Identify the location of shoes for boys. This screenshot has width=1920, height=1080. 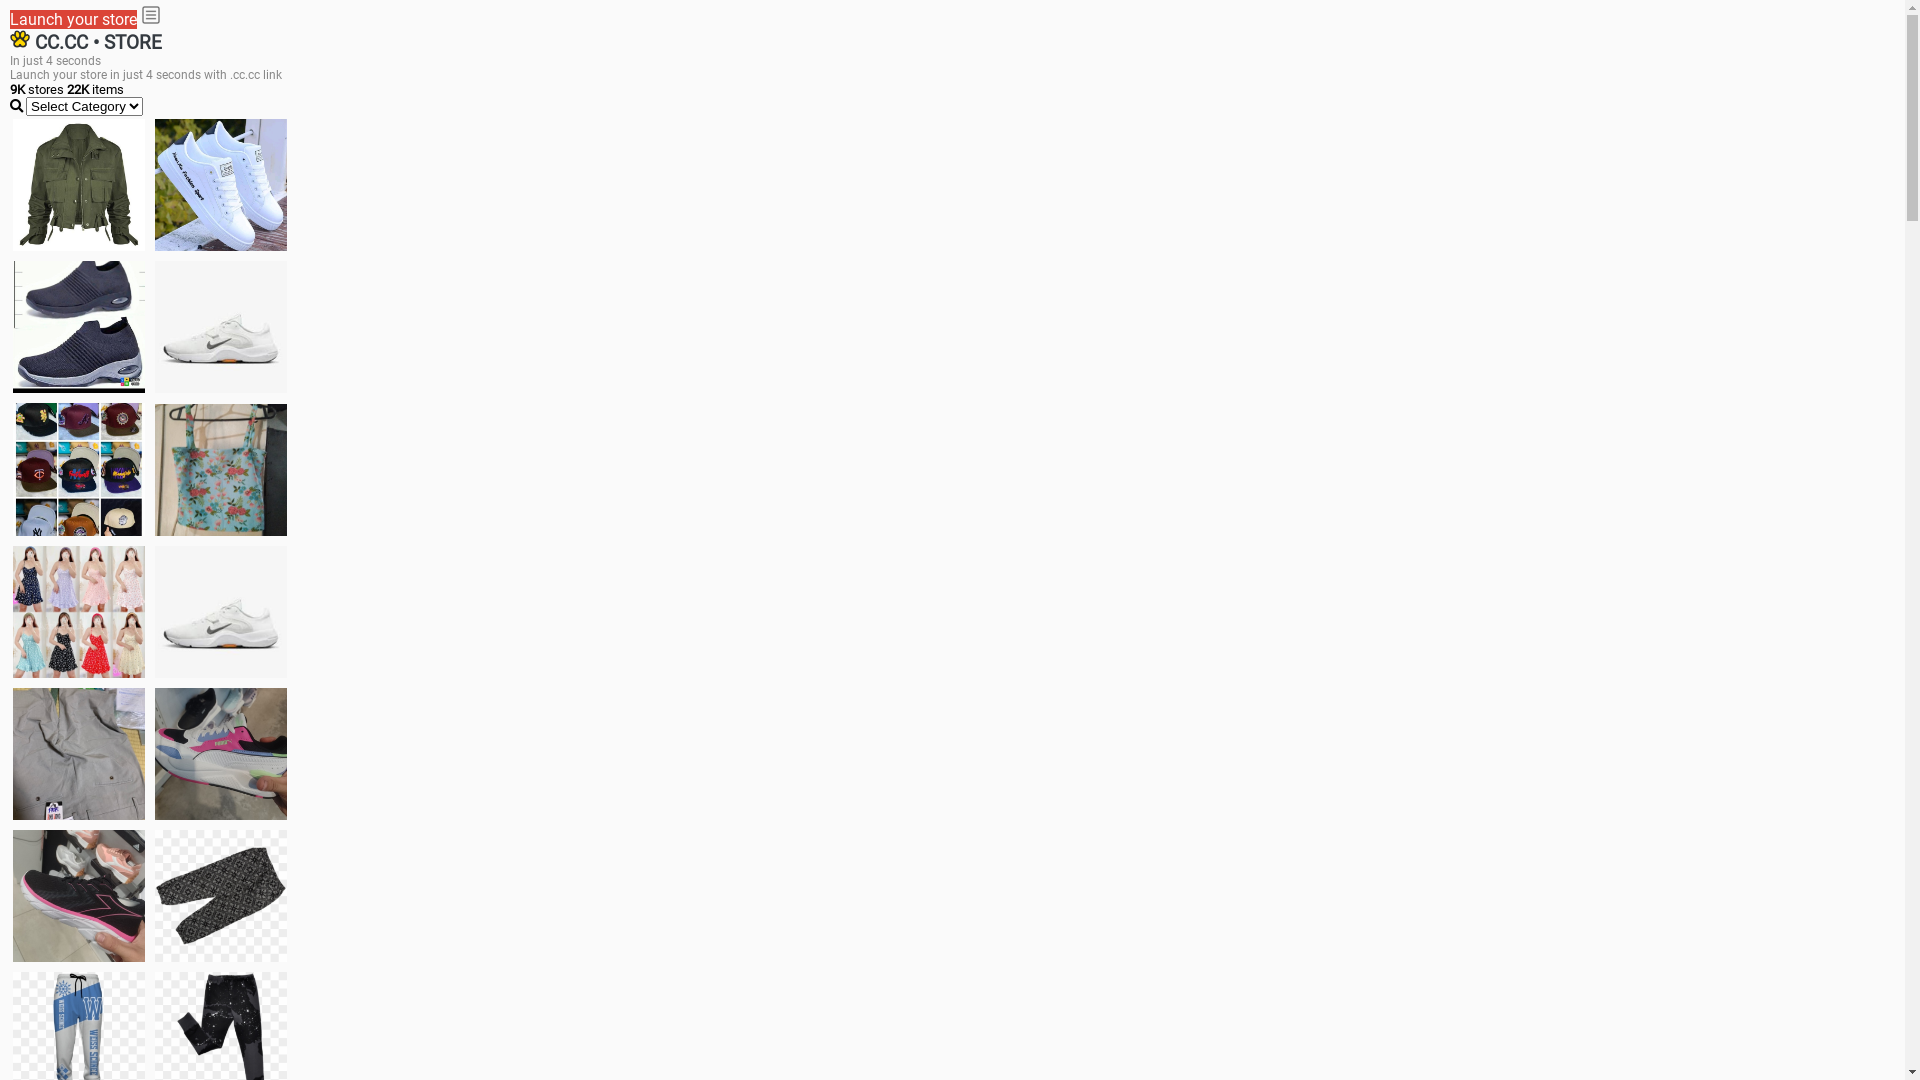
(79, 327).